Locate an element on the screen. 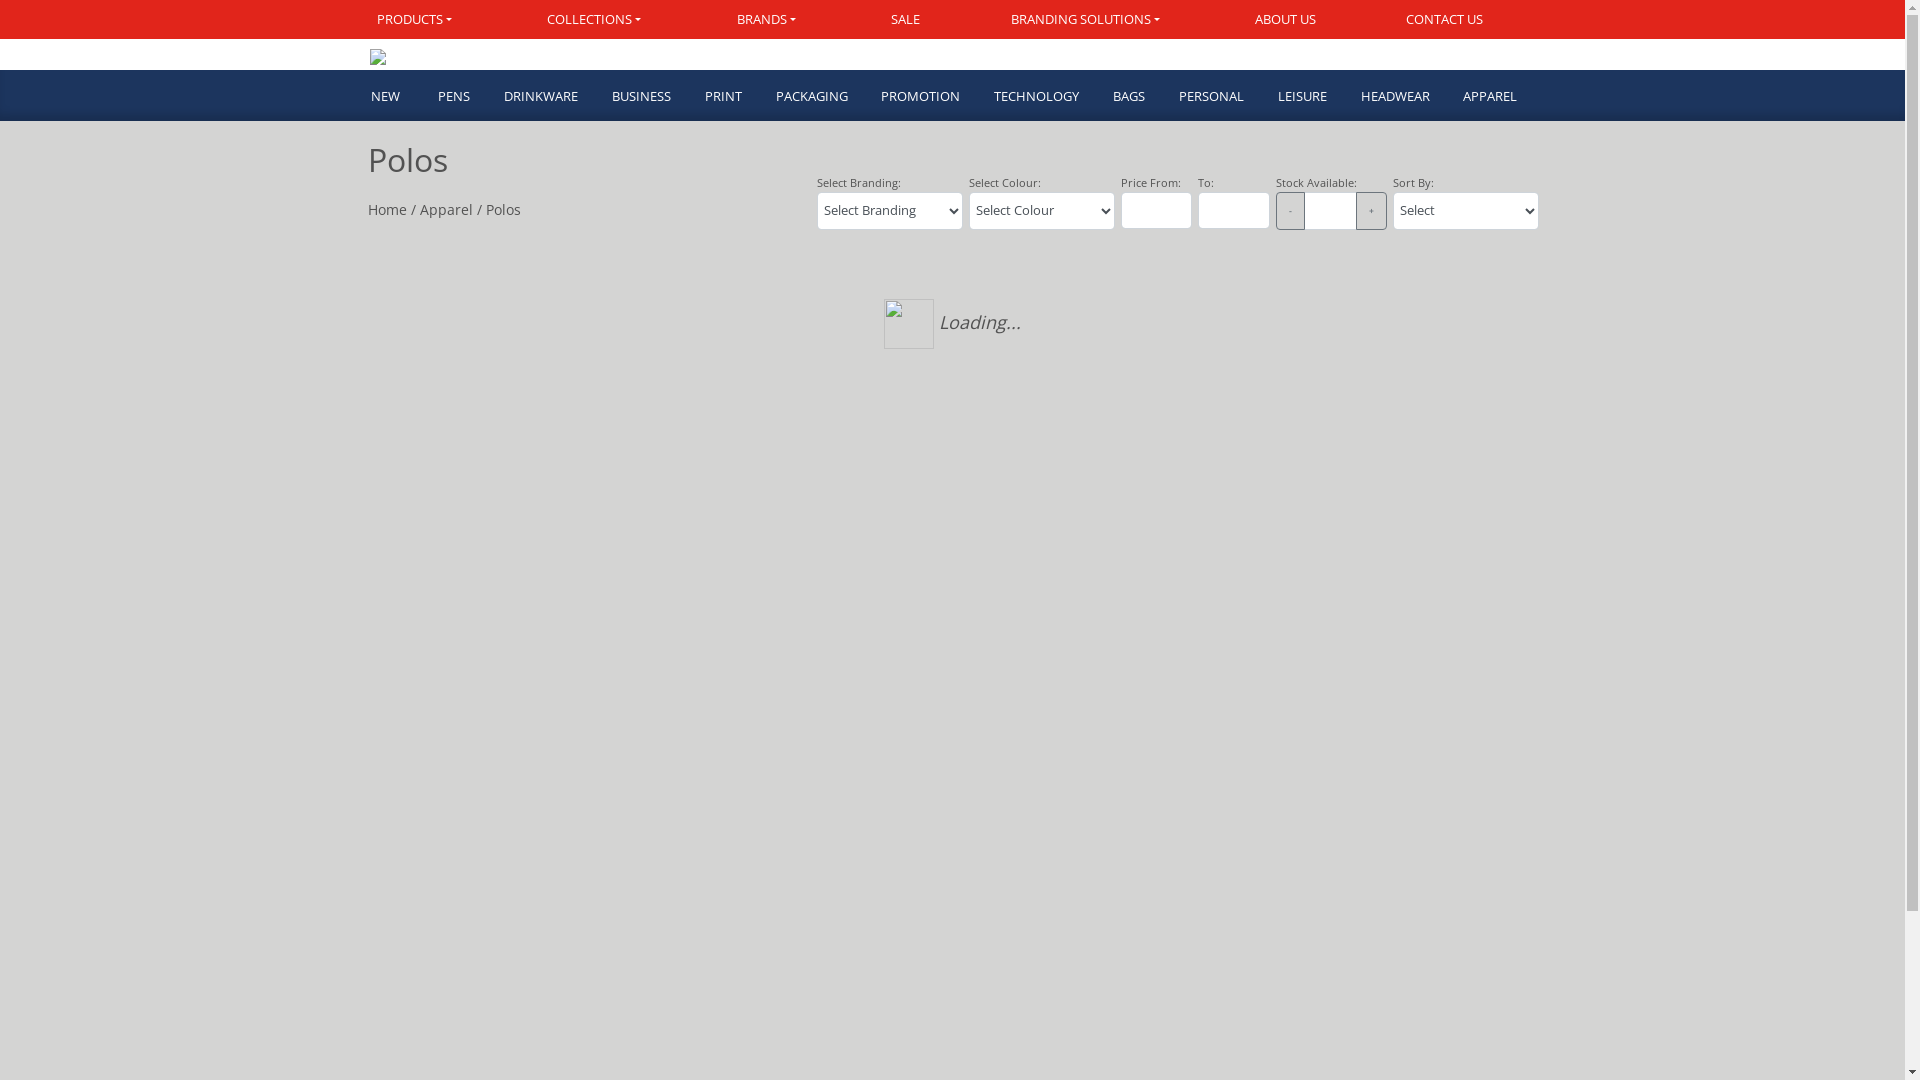 This screenshot has height=1080, width=1920. PENS is located at coordinates (454, 98).